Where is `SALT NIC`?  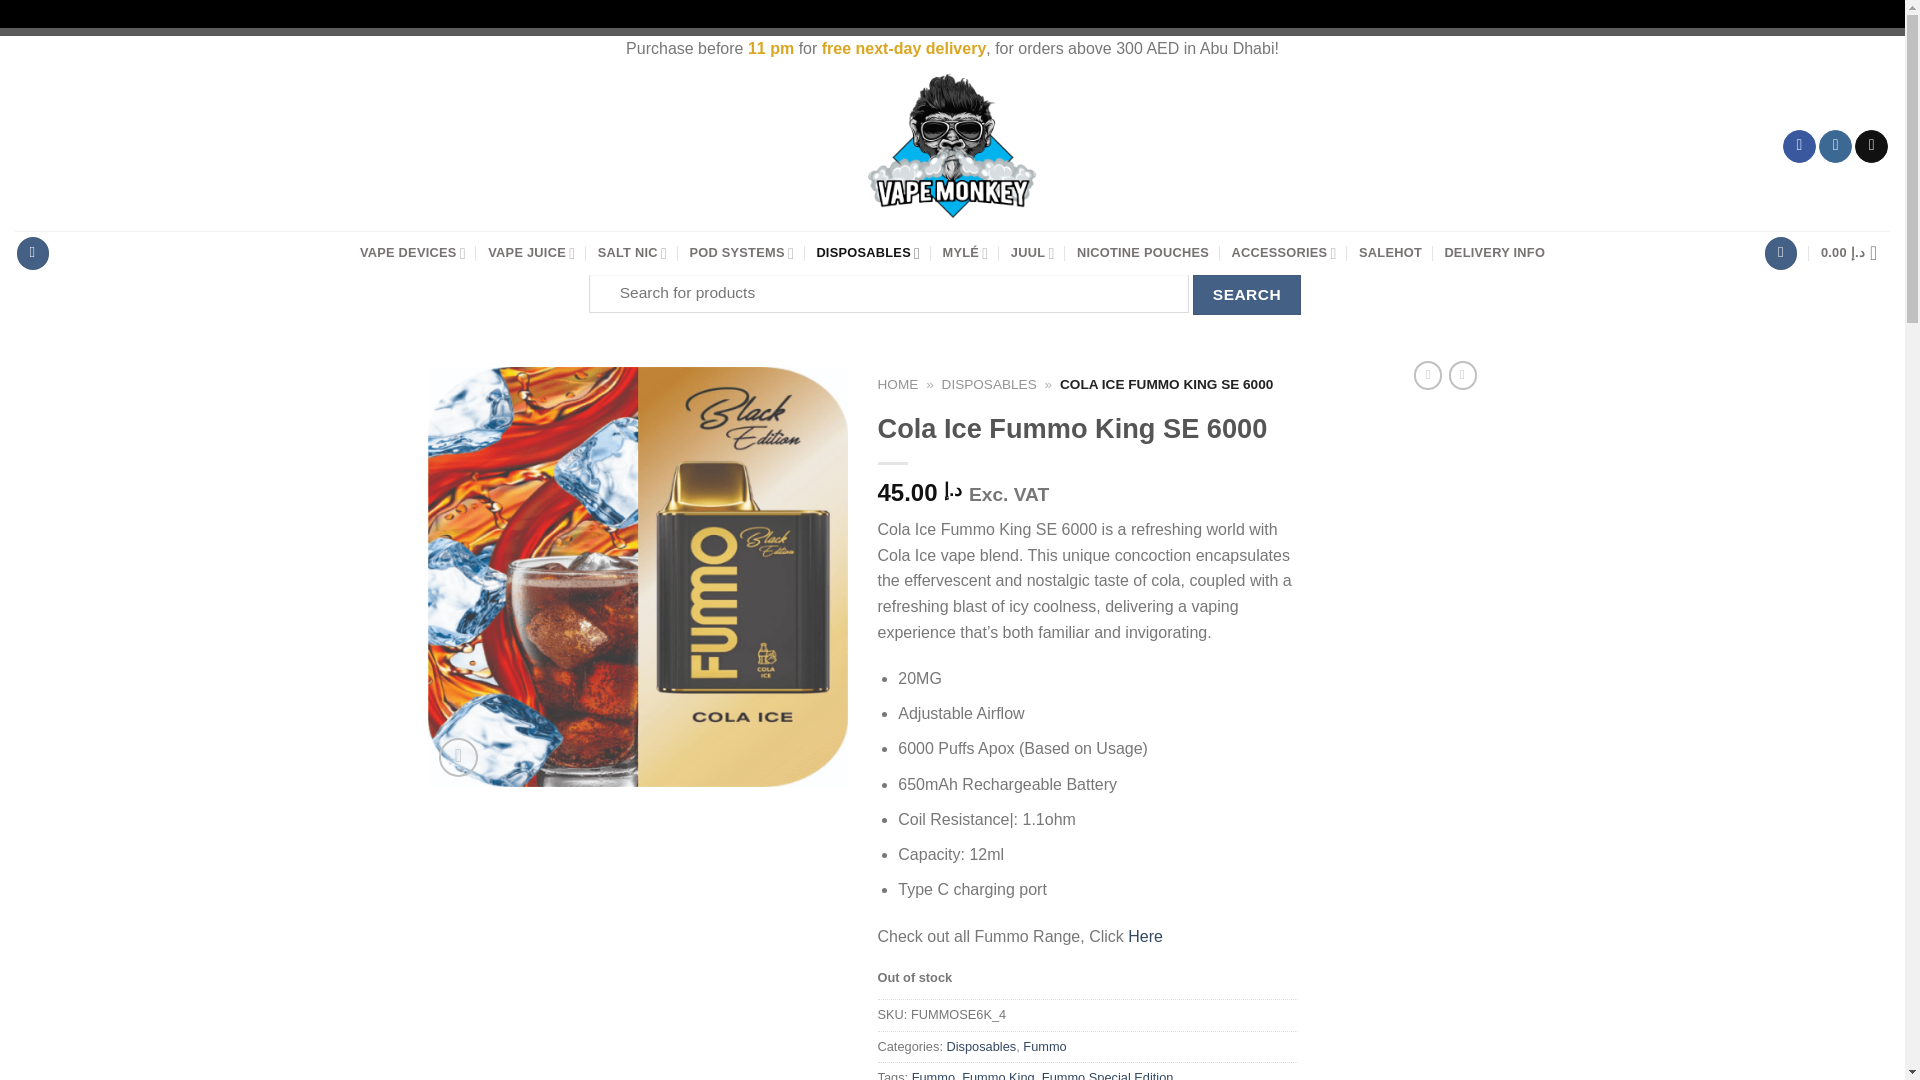 SALT NIC is located at coordinates (632, 253).